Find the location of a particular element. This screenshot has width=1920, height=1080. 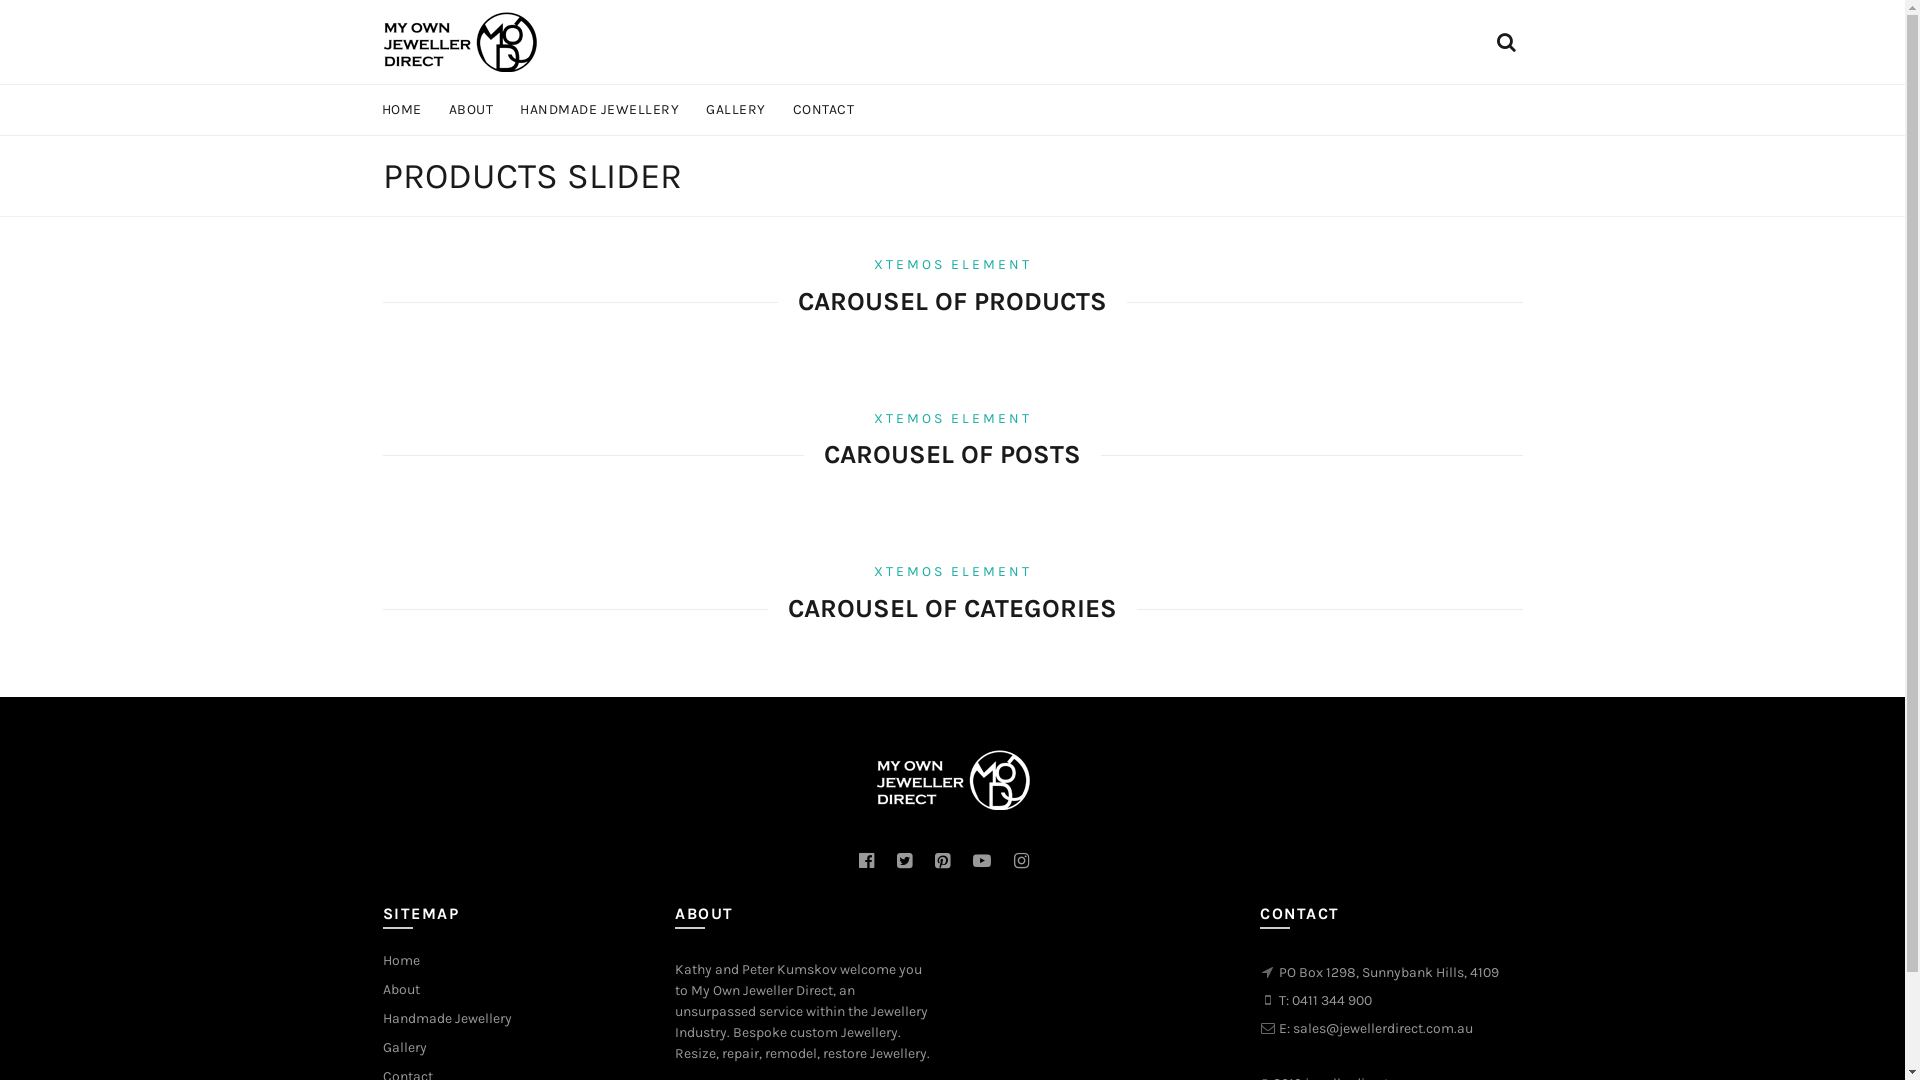

Home is located at coordinates (400, 960).